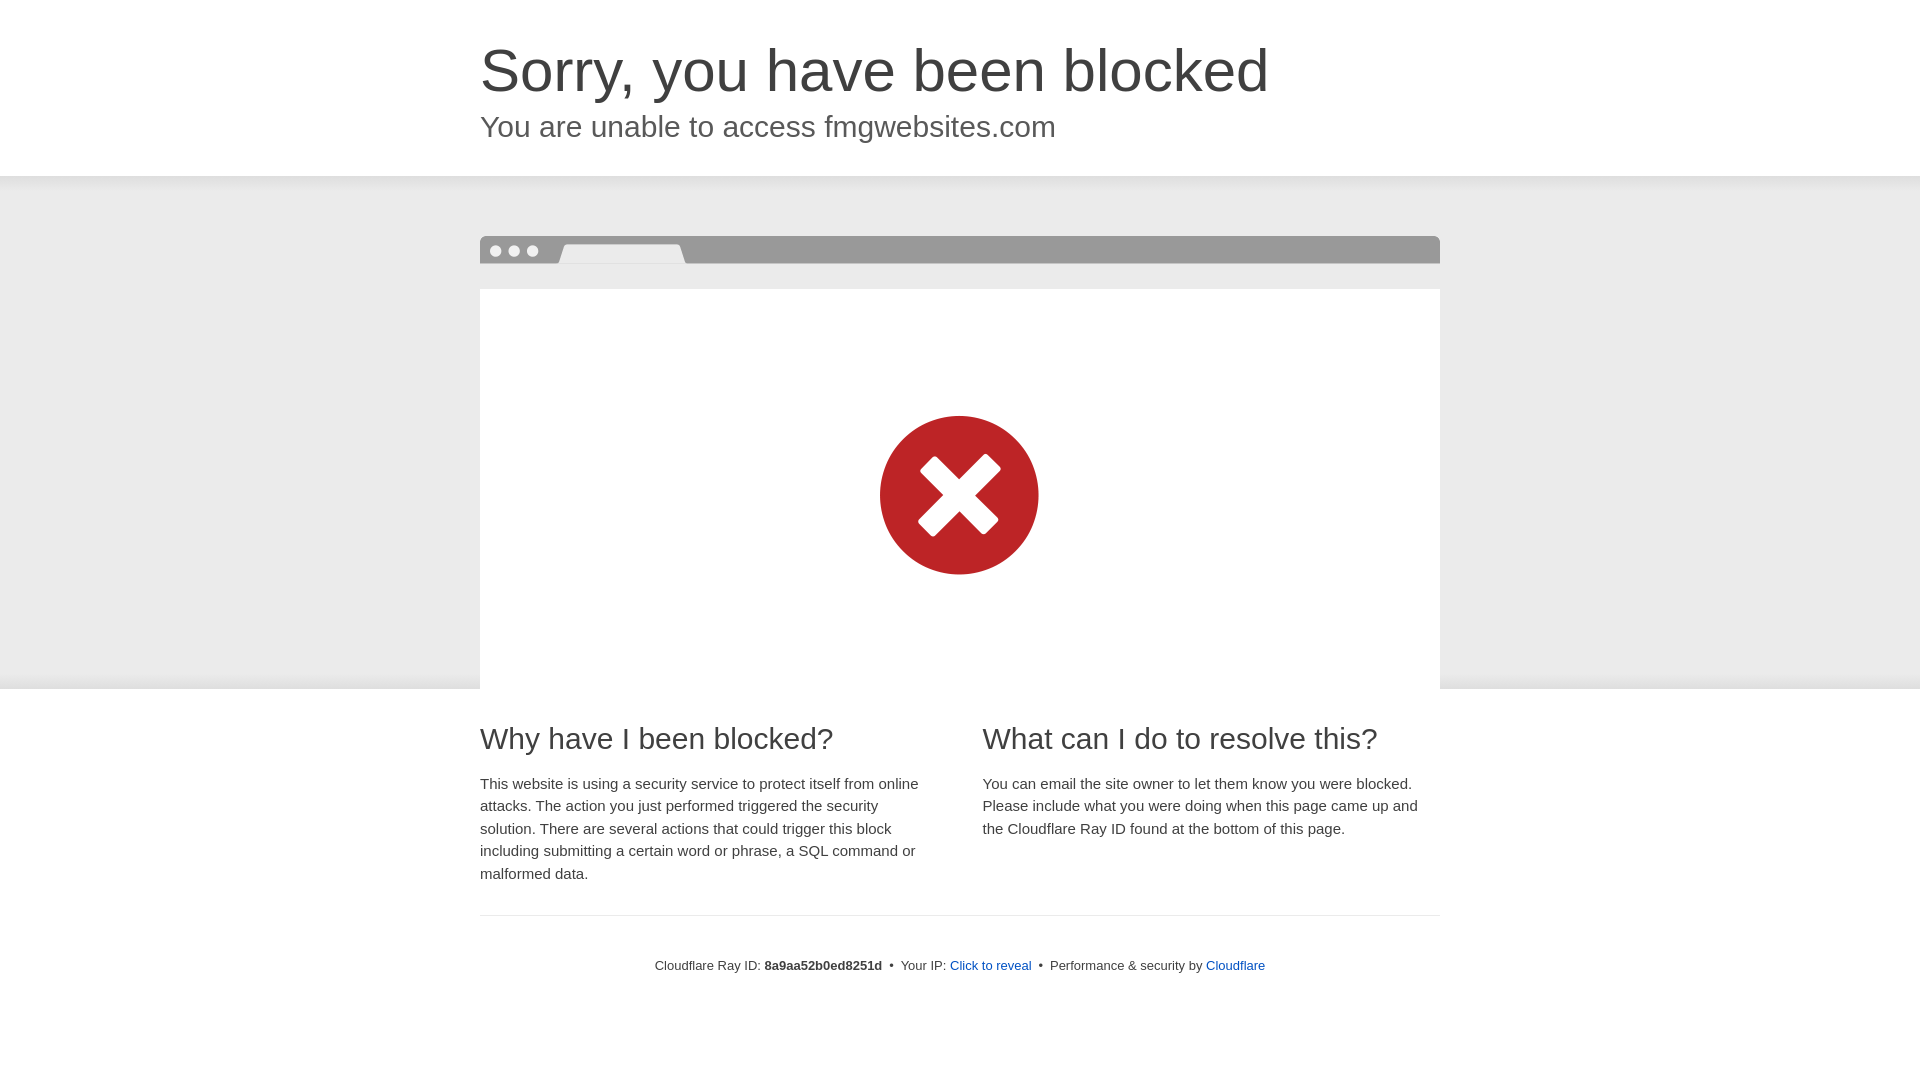  Describe the element at coordinates (1235, 965) in the screenshot. I see `Cloudflare` at that location.